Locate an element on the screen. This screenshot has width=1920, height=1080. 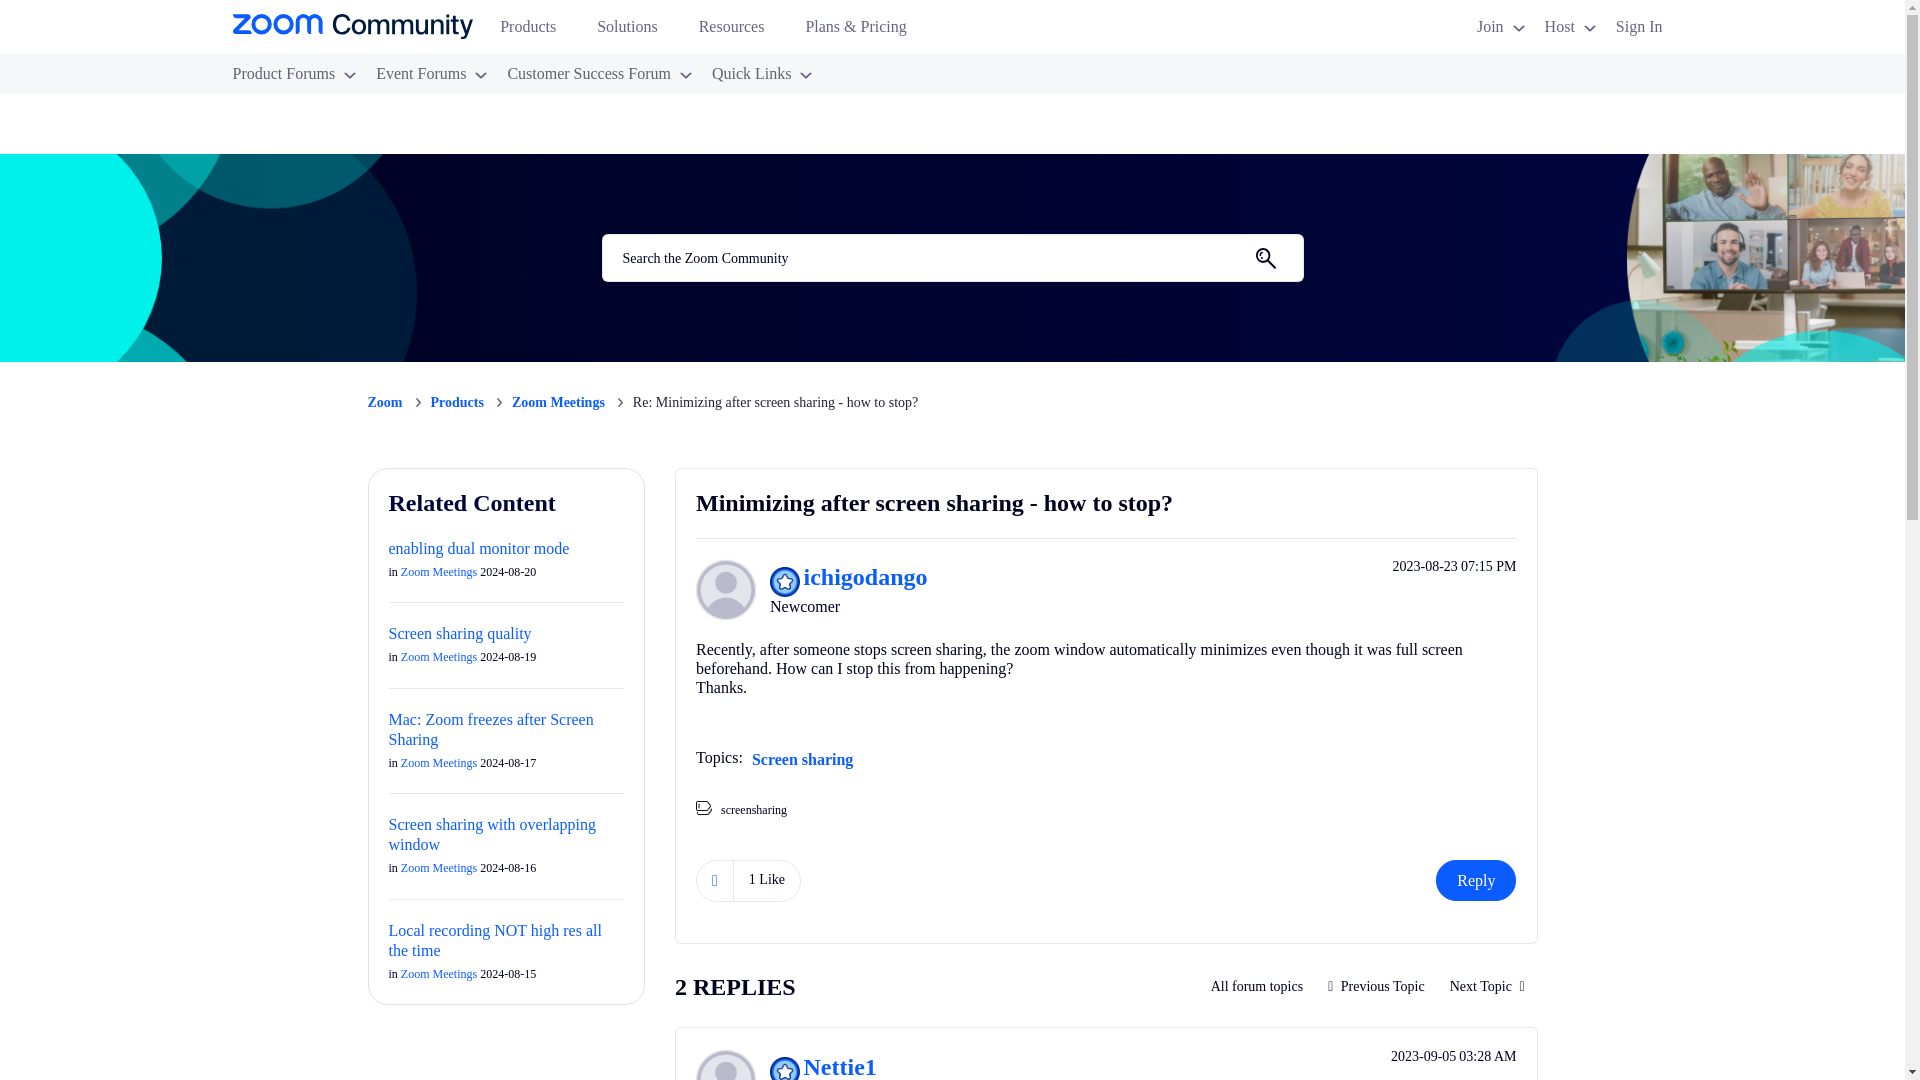
Zoom Meetings is located at coordinates (1258, 986).